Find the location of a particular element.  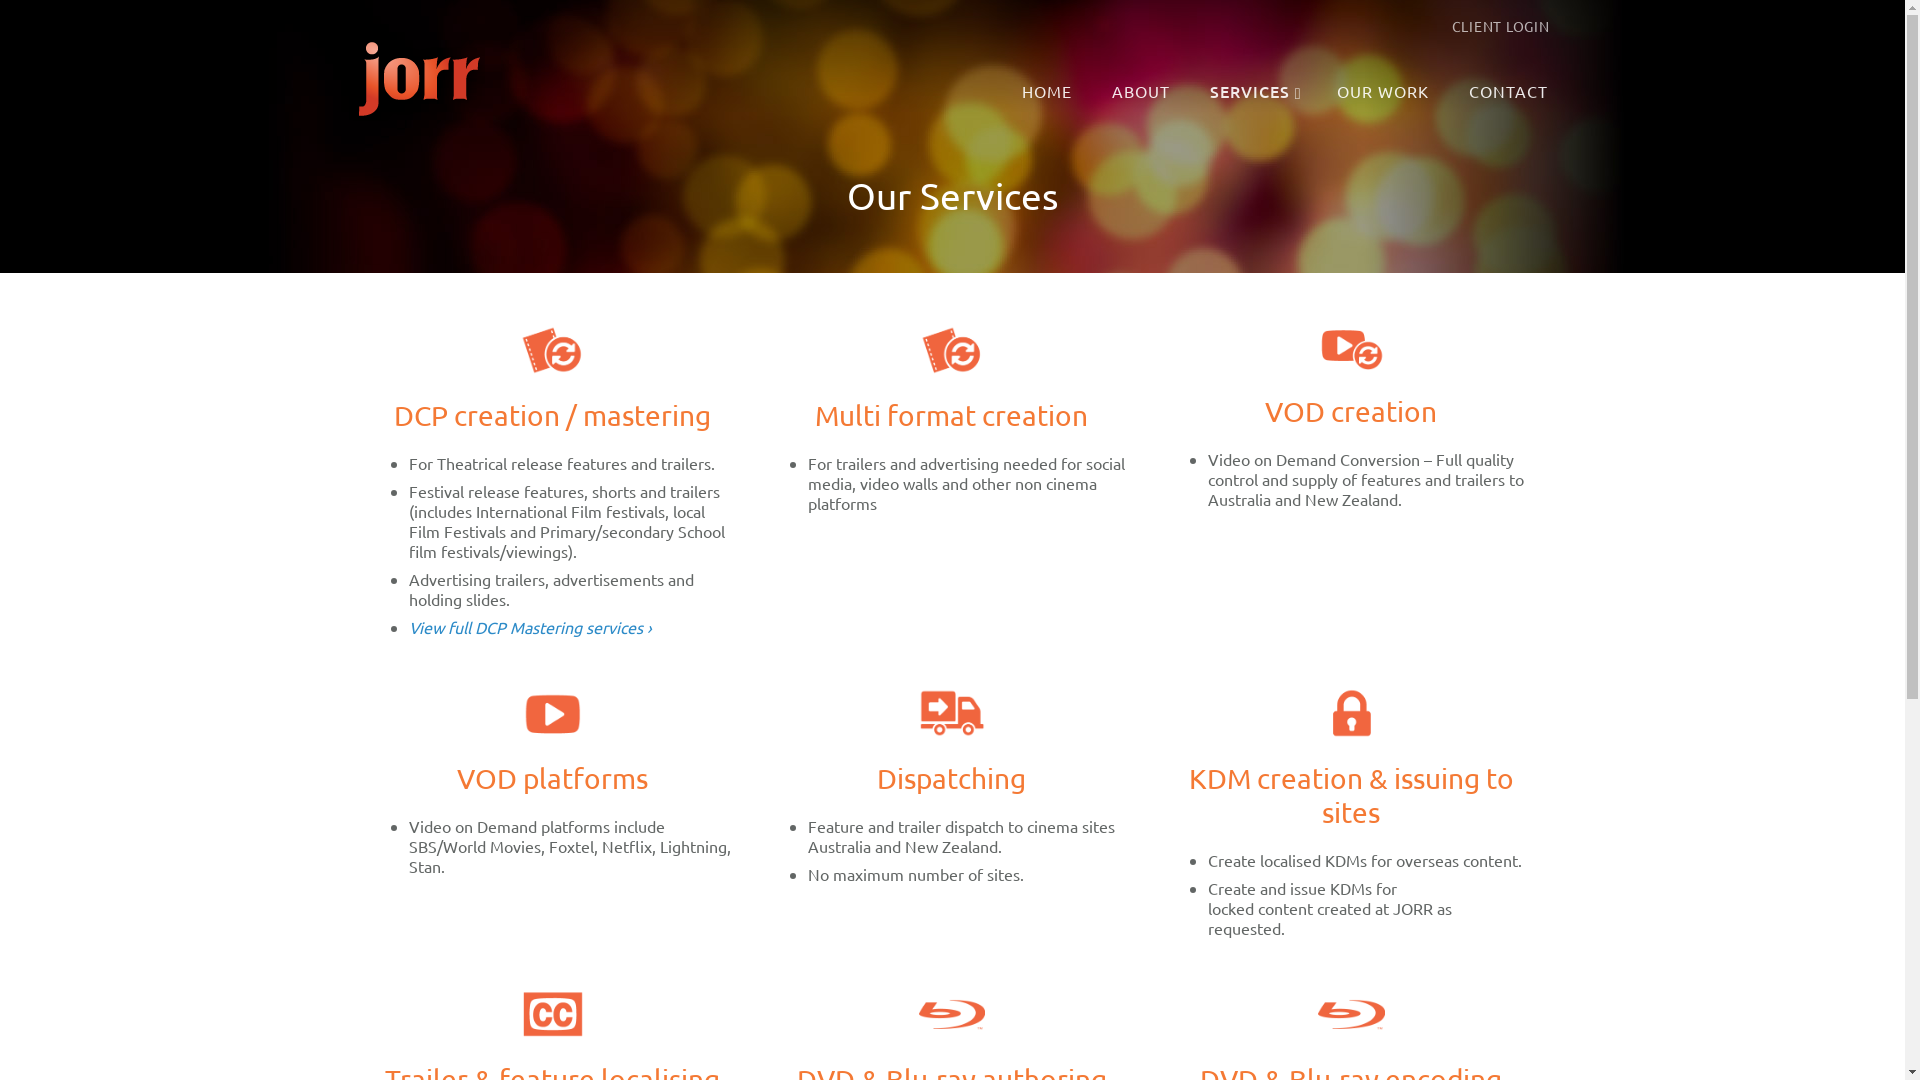

HOME is located at coordinates (1050, 92).